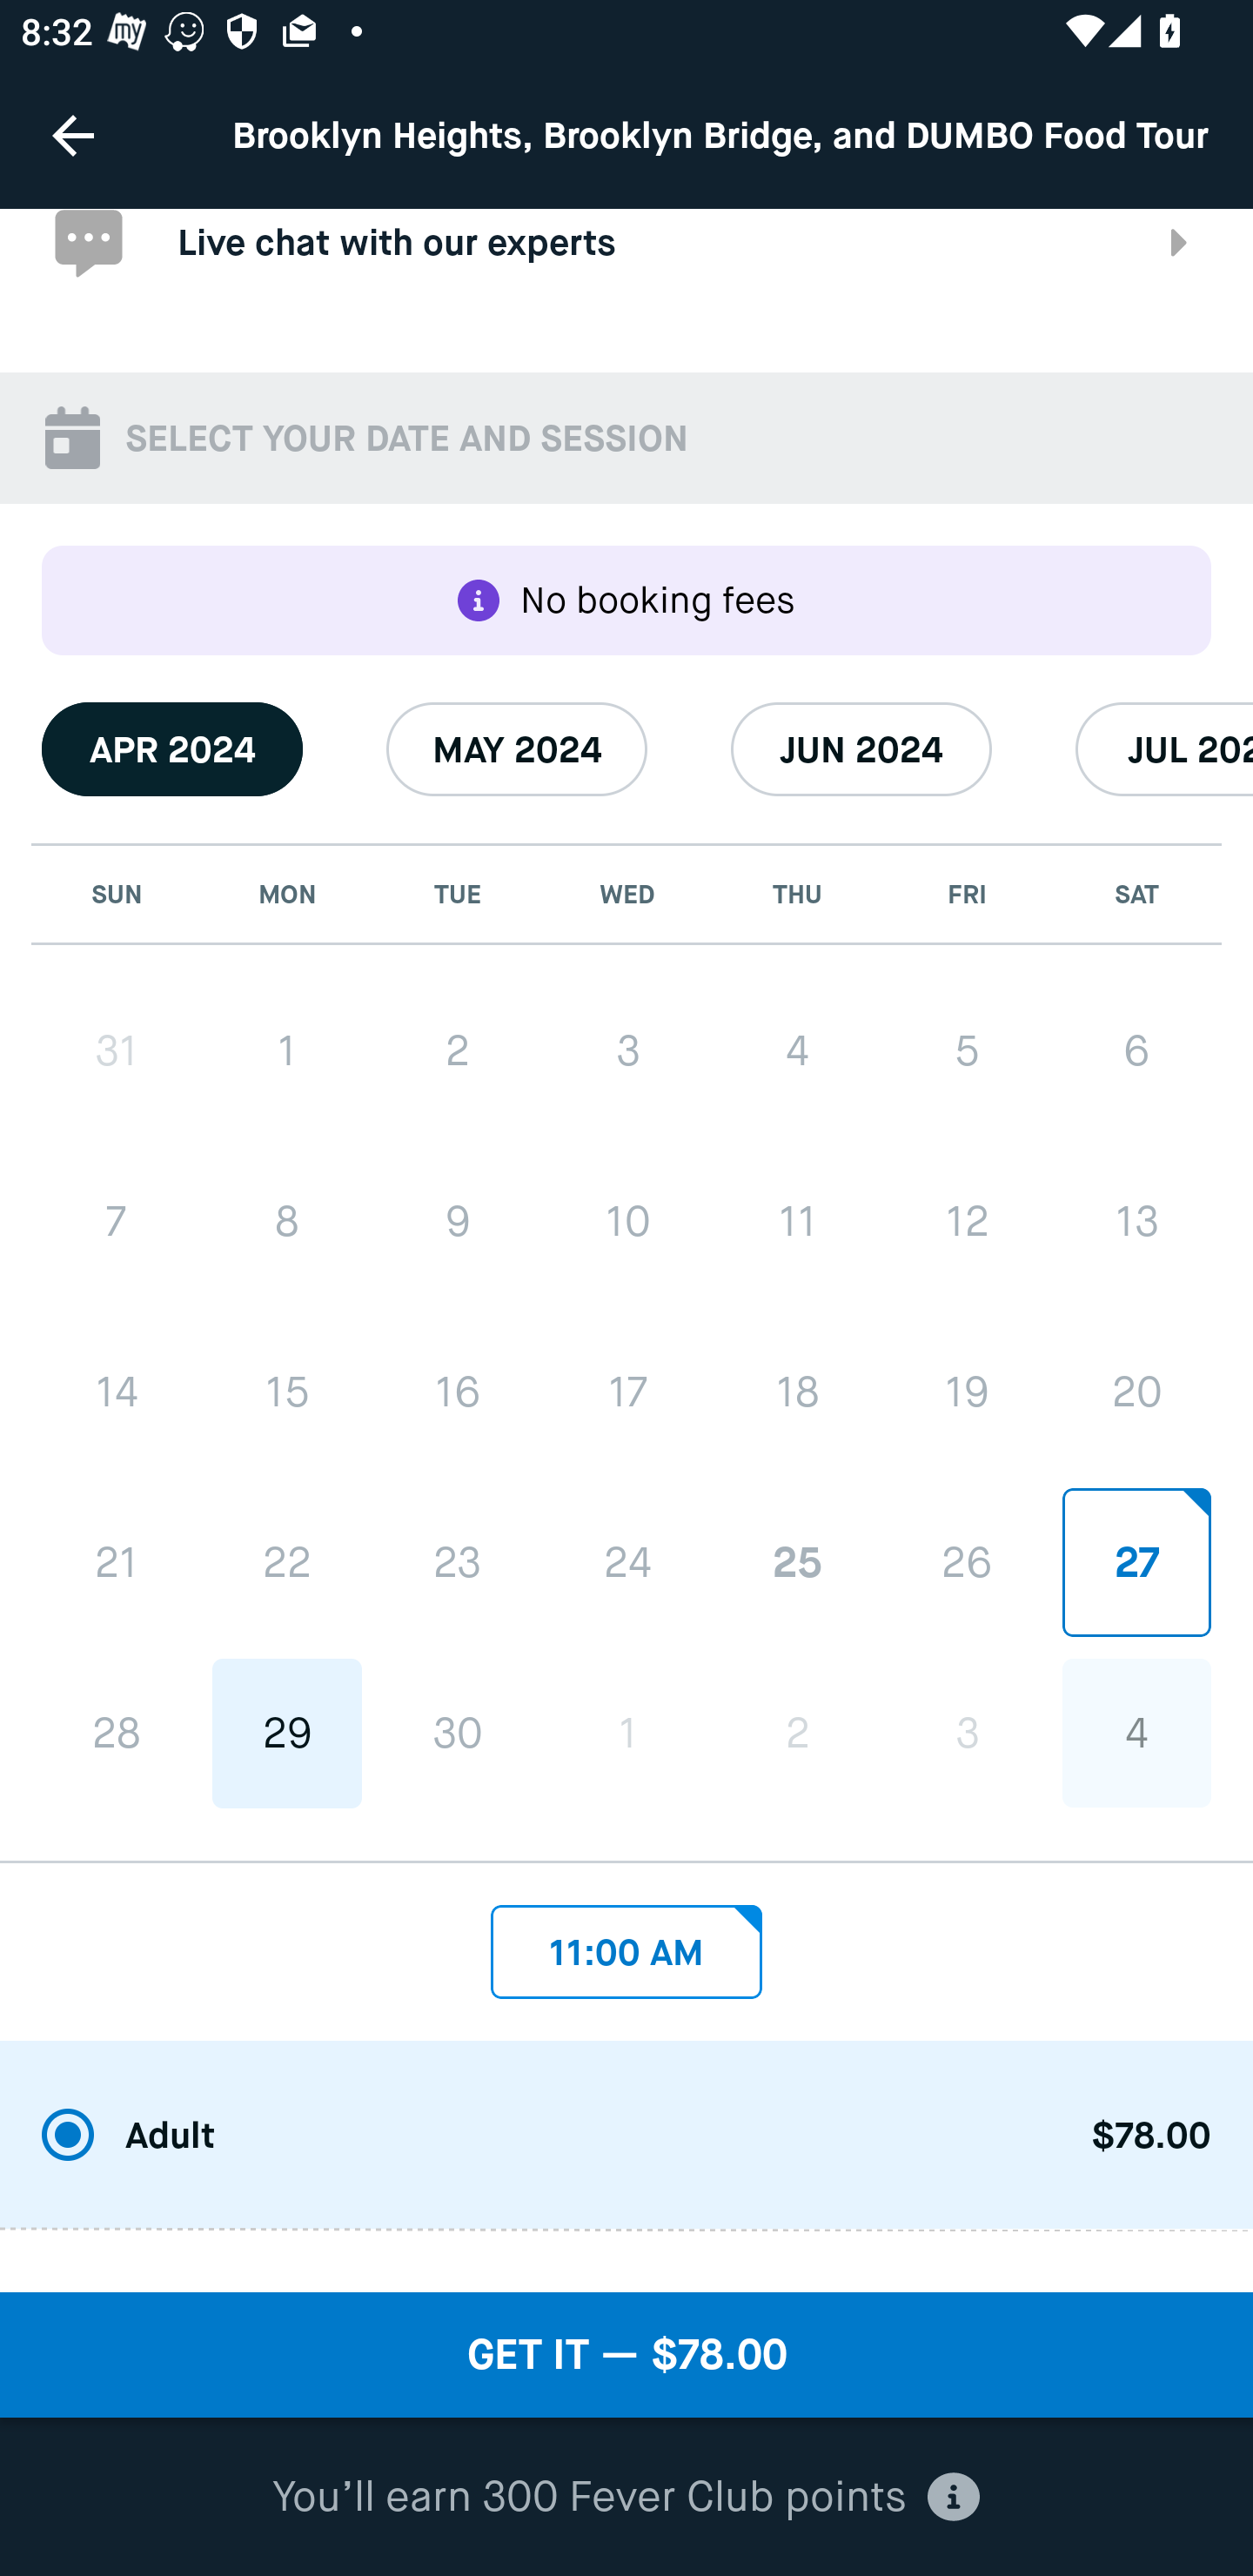 The image size is (1253, 2576). I want to click on 19, so click(966, 1391).